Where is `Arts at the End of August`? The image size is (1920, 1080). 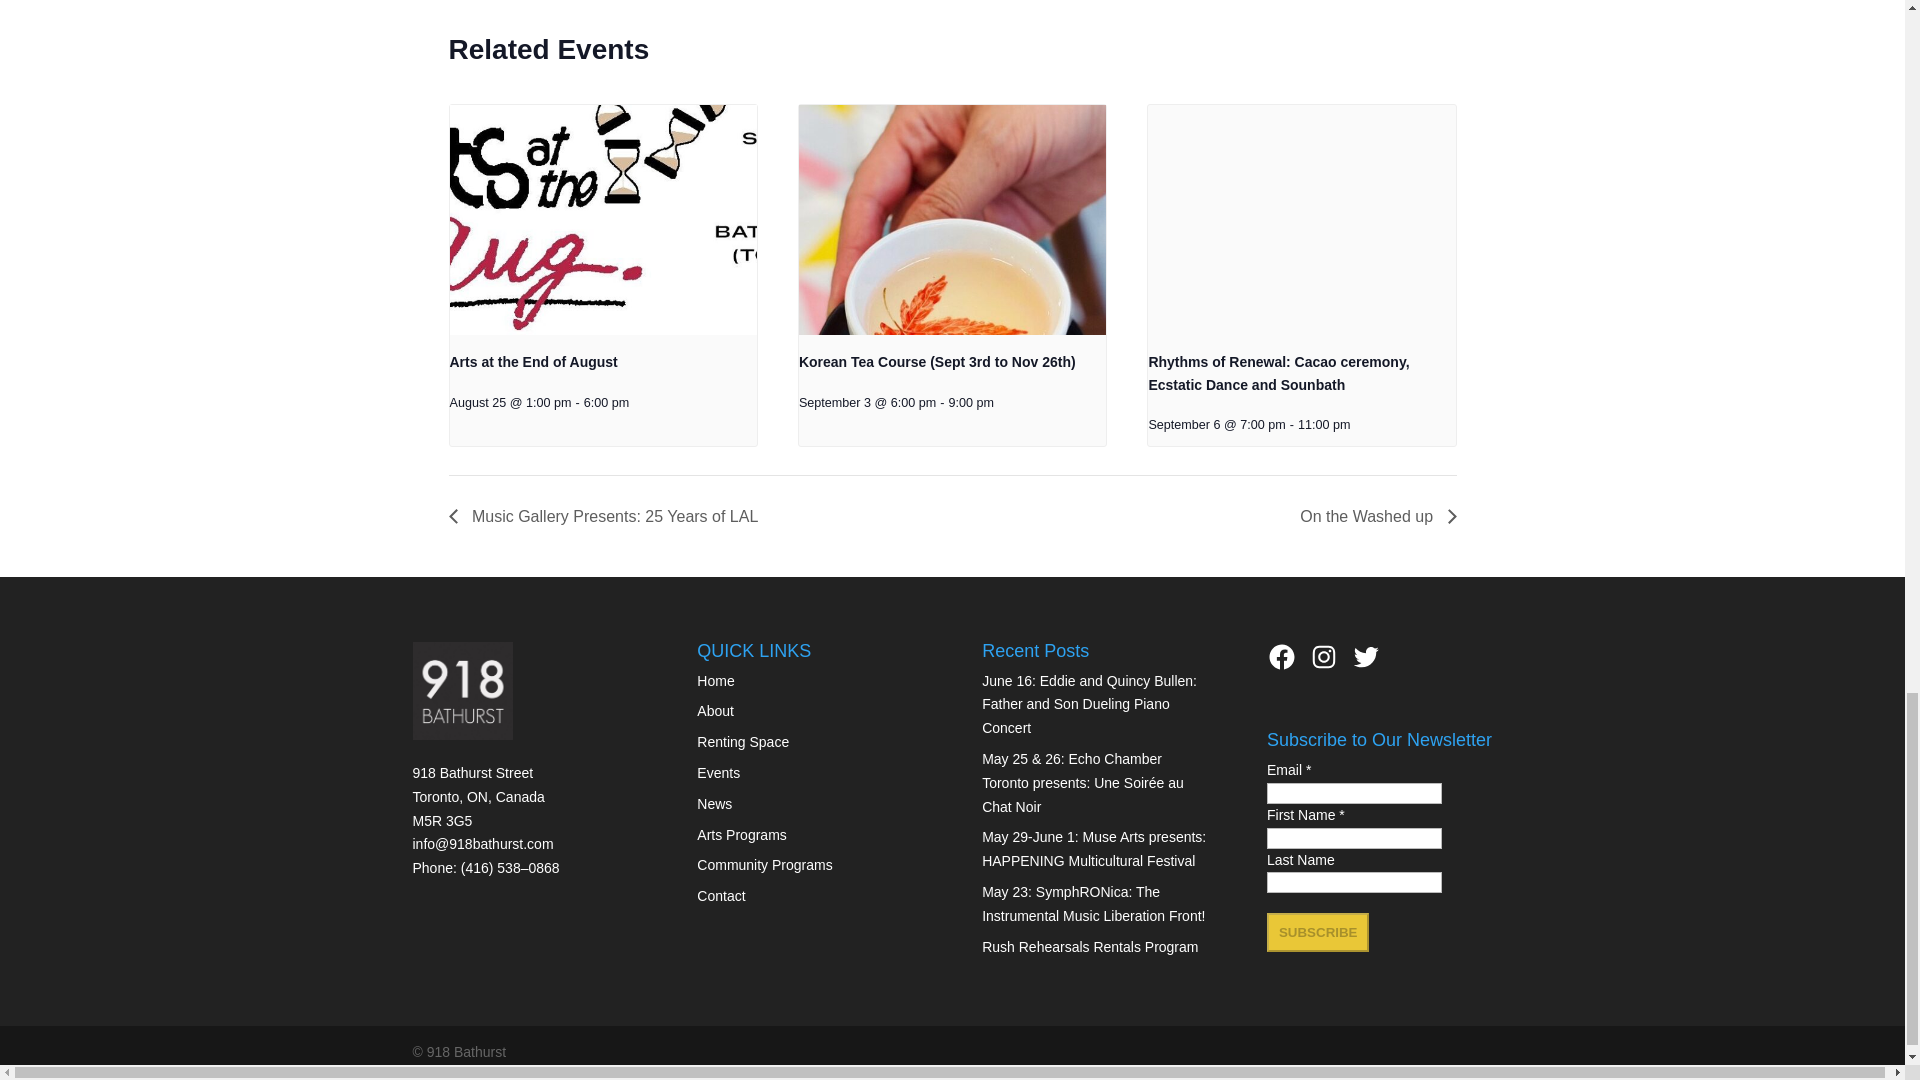 Arts at the End of August is located at coordinates (534, 362).